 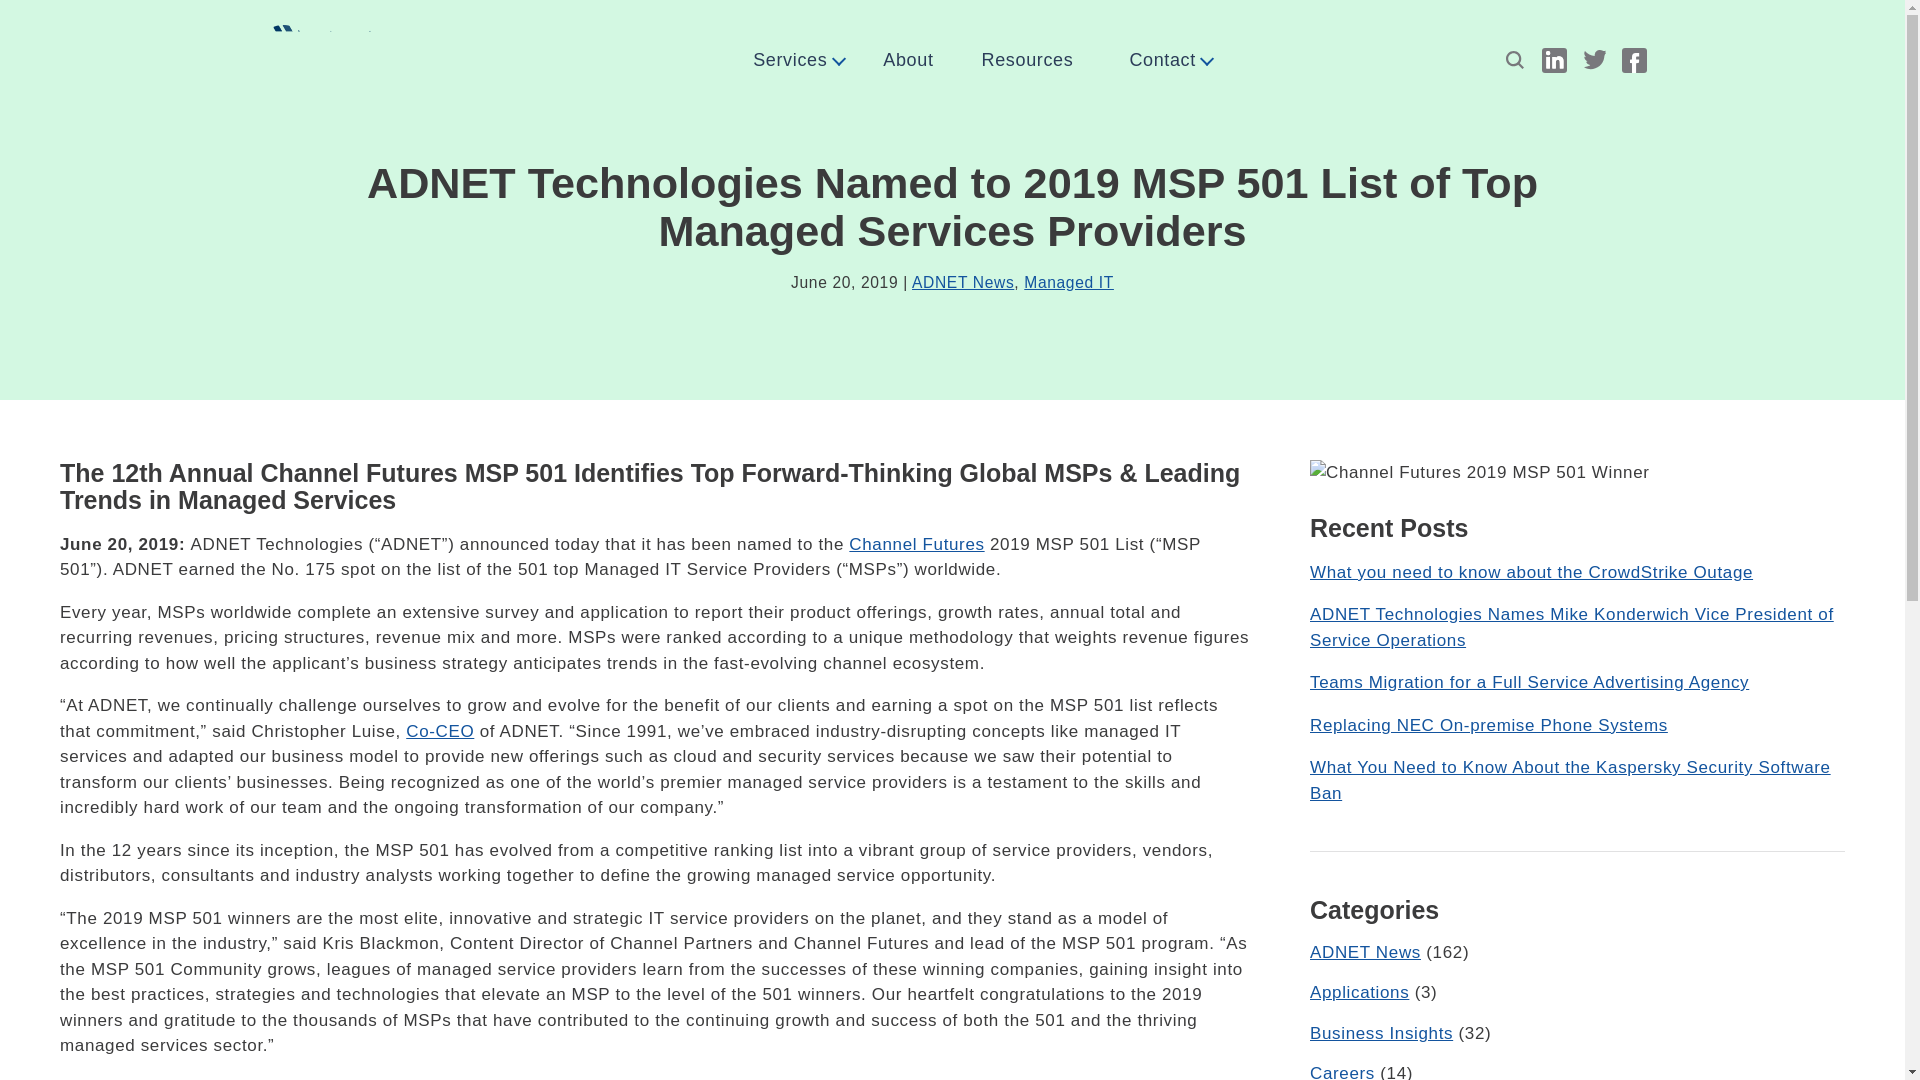 I want to click on ADNET News, so click(x=1364, y=952).